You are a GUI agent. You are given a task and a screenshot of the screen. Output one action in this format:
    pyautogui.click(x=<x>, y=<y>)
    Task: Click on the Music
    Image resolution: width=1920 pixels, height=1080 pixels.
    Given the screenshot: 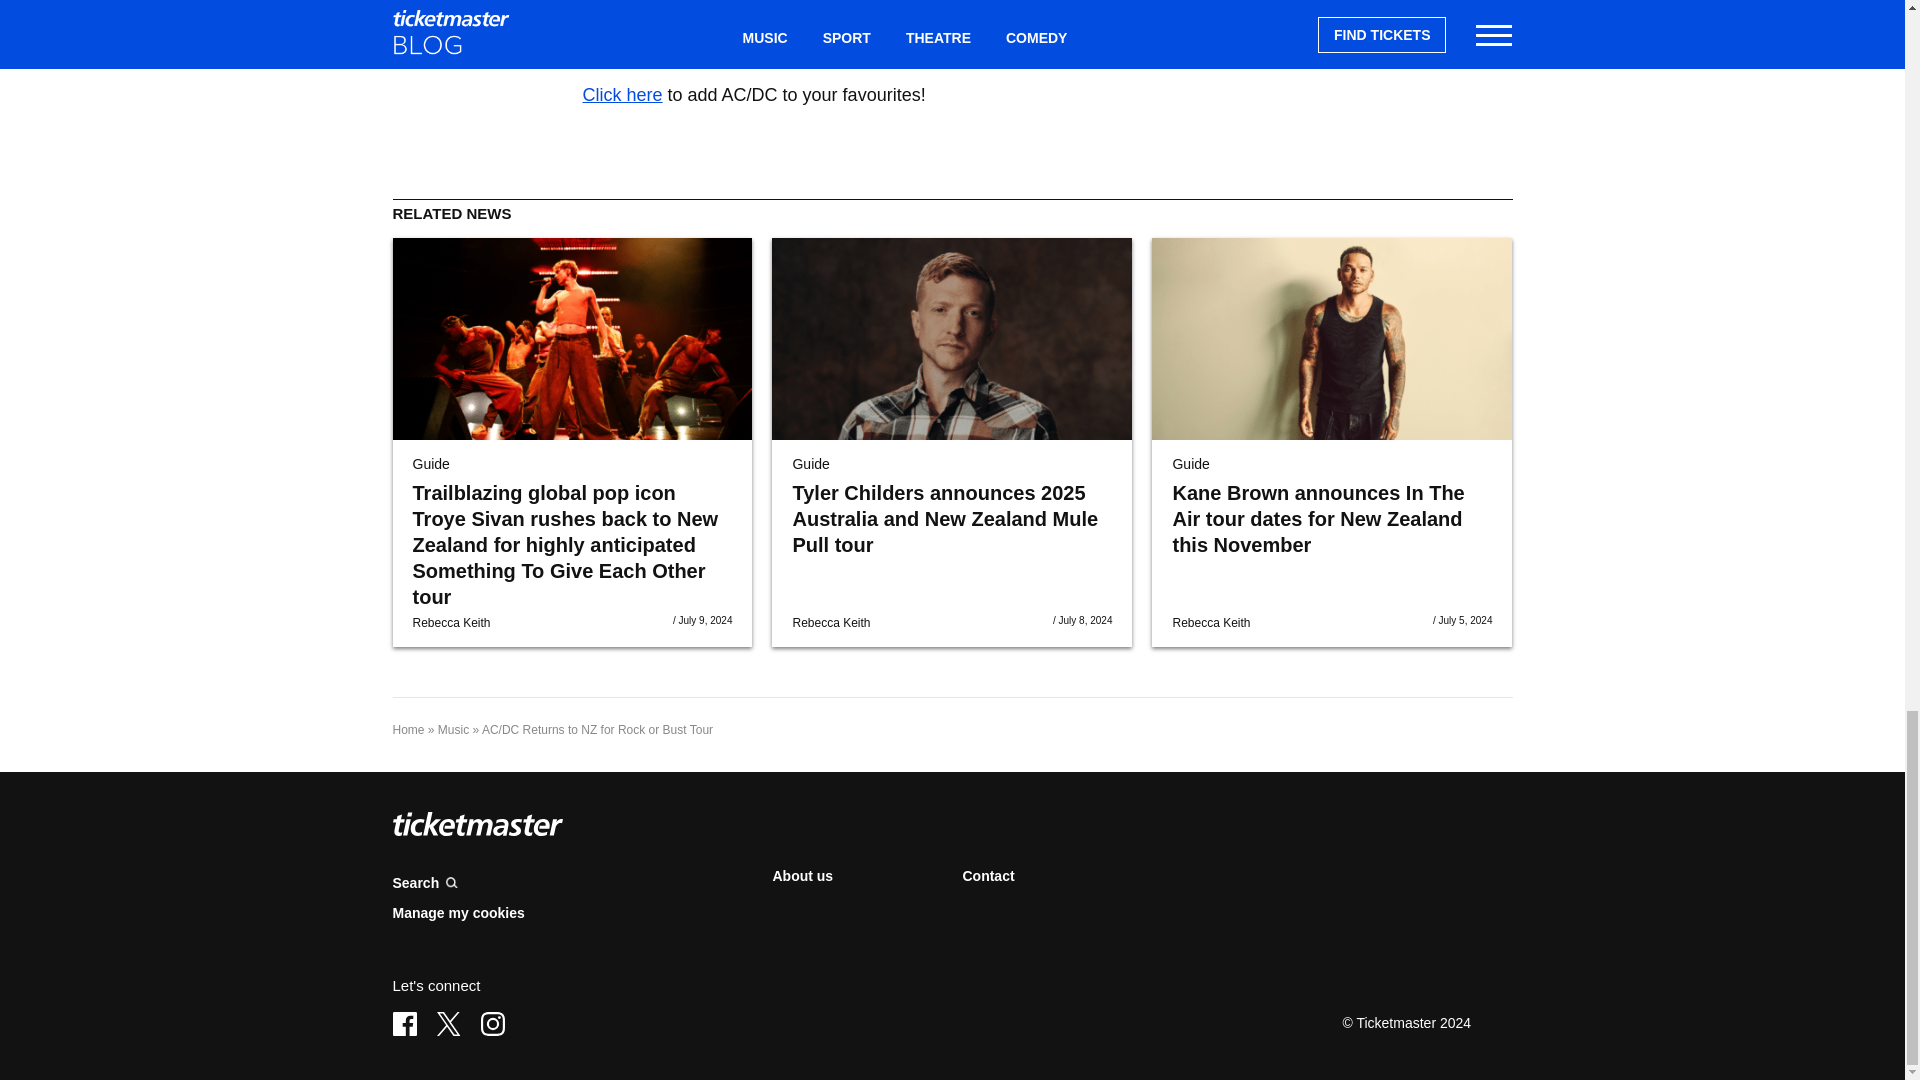 What is the action you would take?
    pyautogui.click(x=452, y=729)
    